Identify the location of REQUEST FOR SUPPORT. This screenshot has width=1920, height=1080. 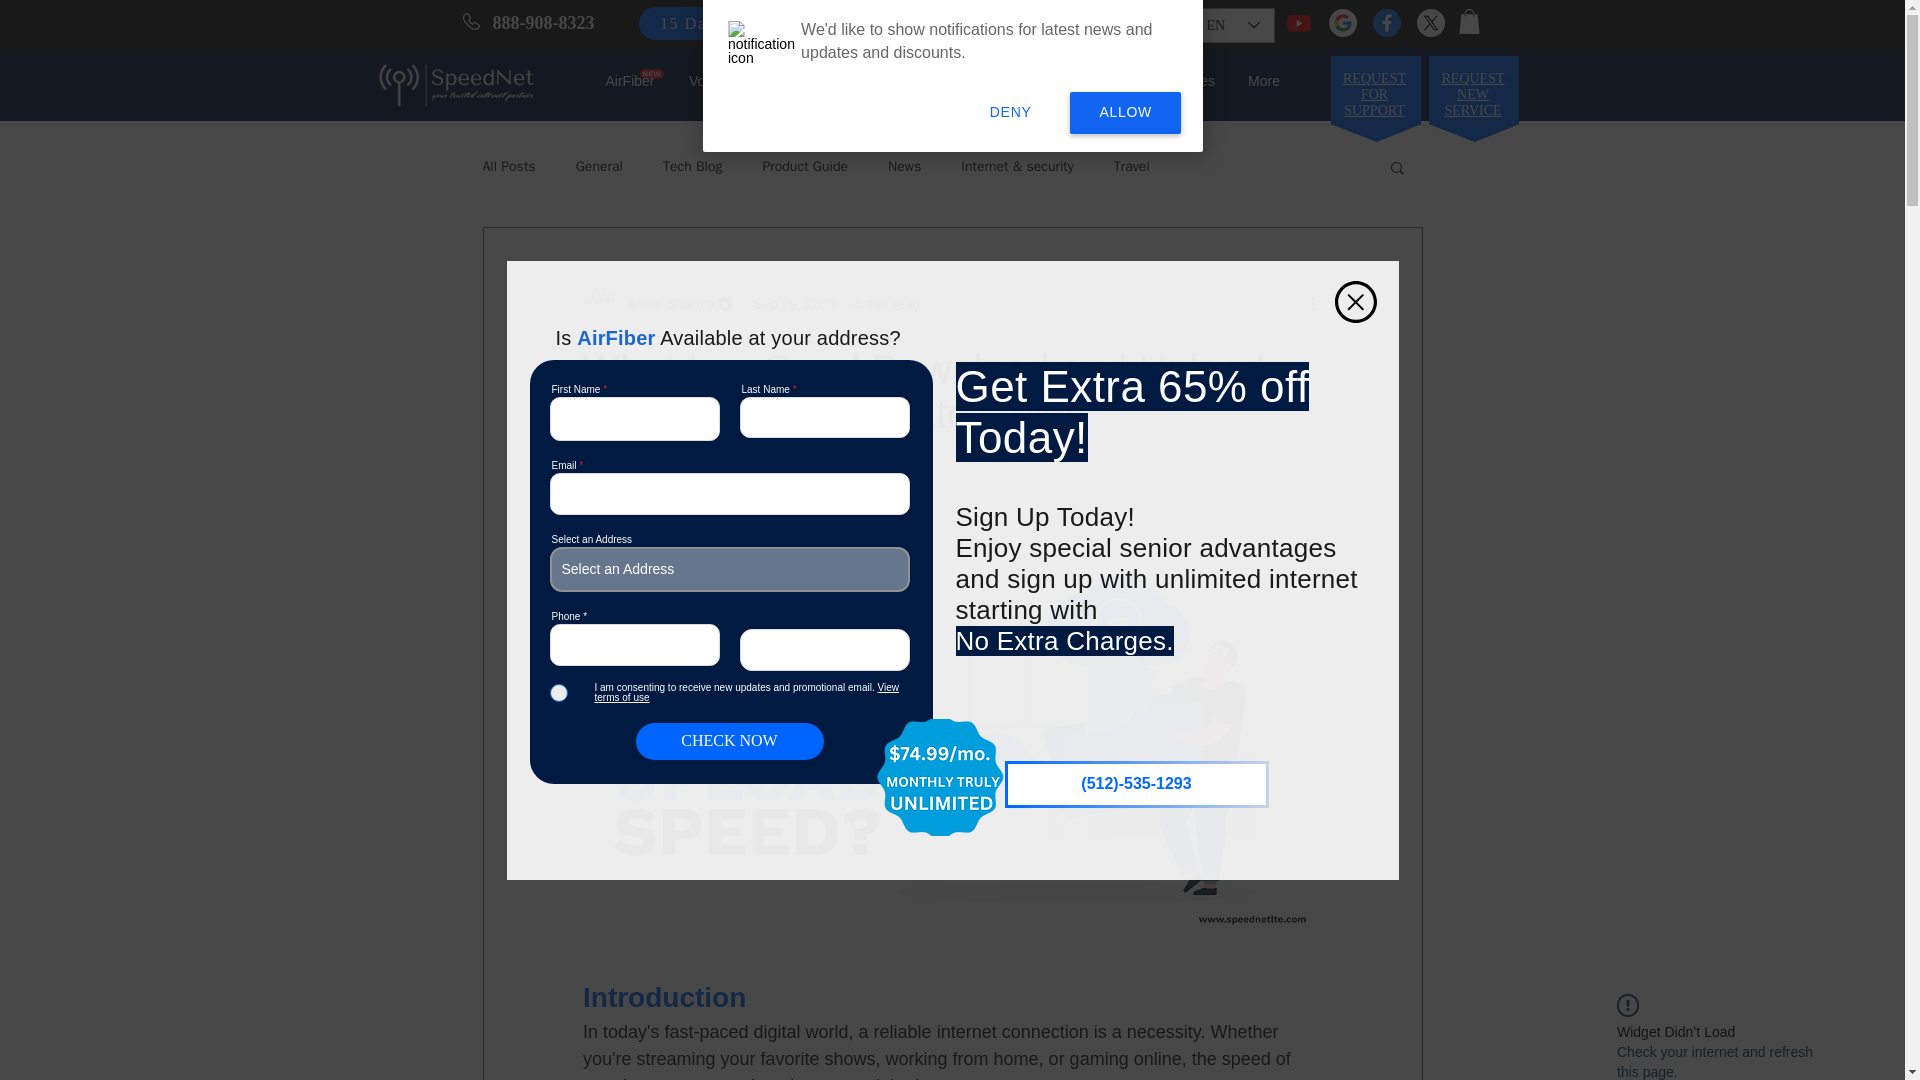
(1374, 94).